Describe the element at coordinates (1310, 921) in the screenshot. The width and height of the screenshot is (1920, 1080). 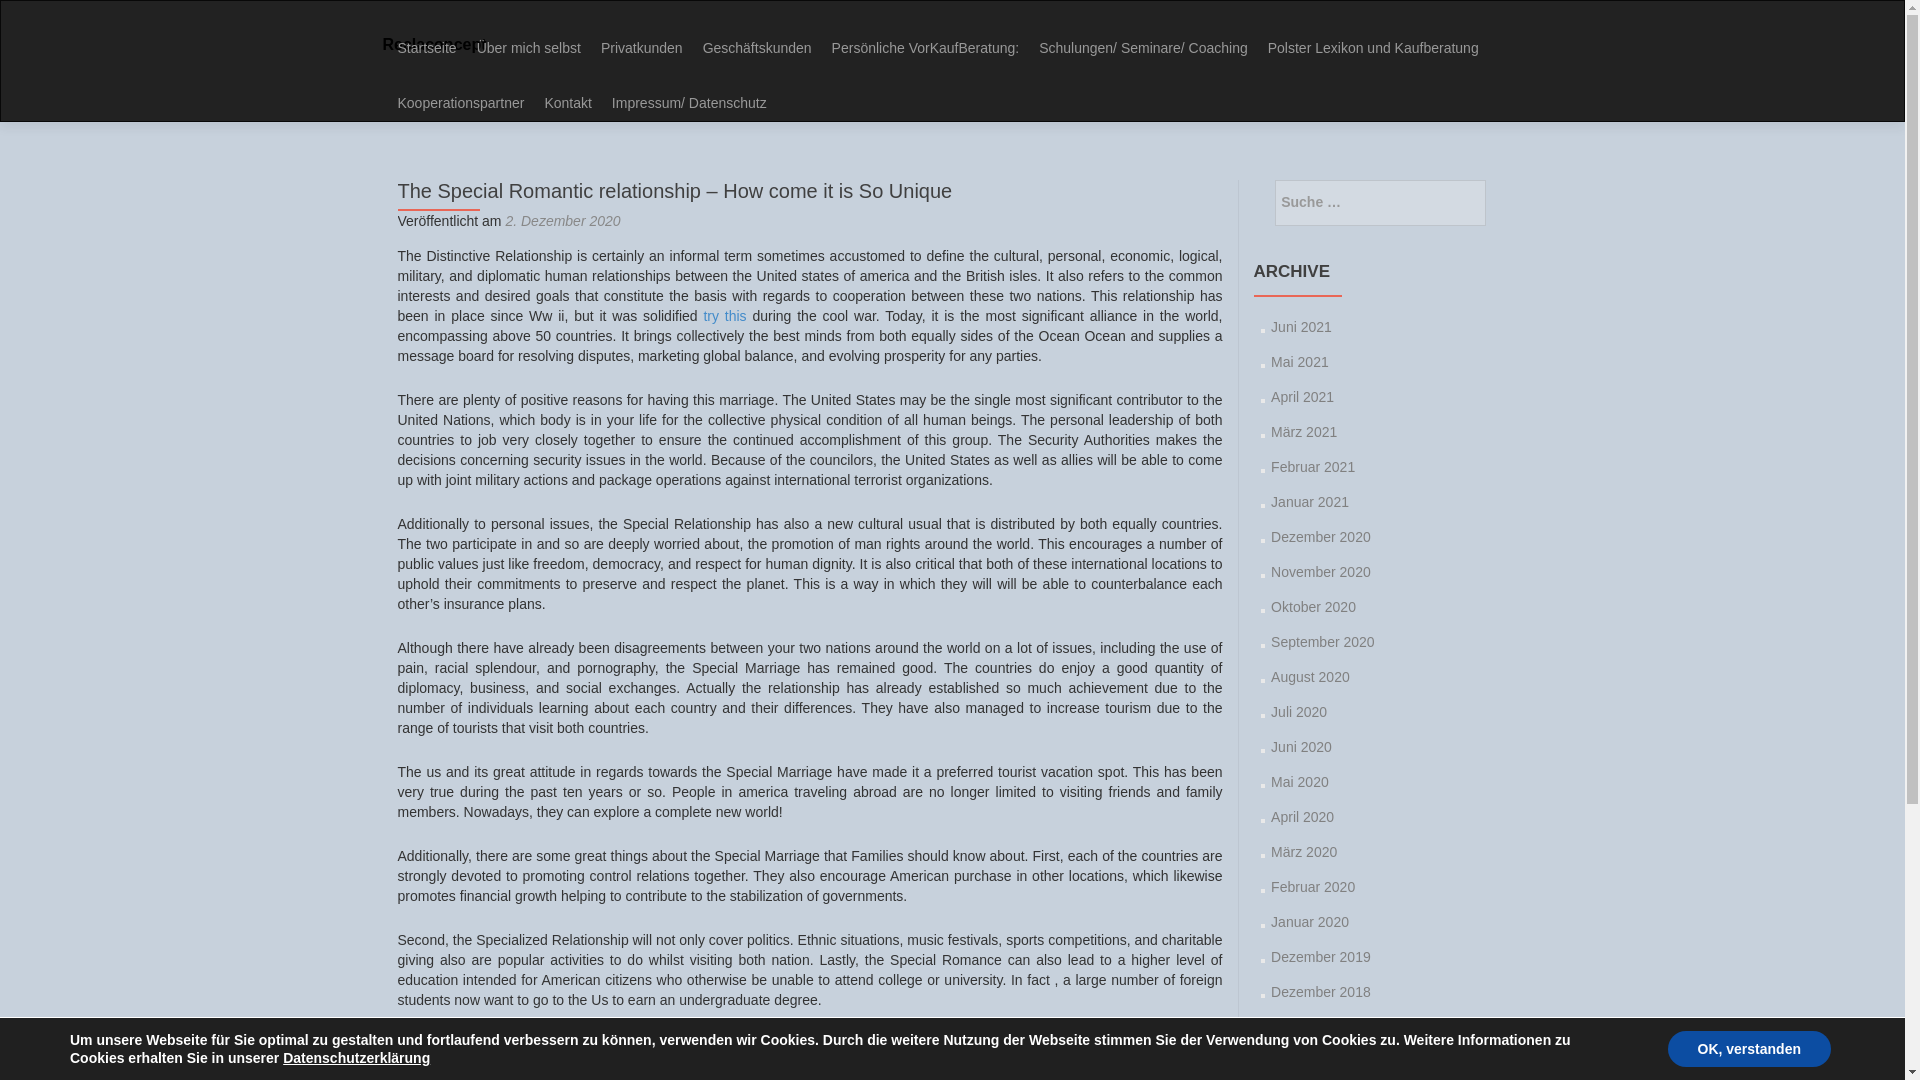
I see `Januar 2020` at that location.